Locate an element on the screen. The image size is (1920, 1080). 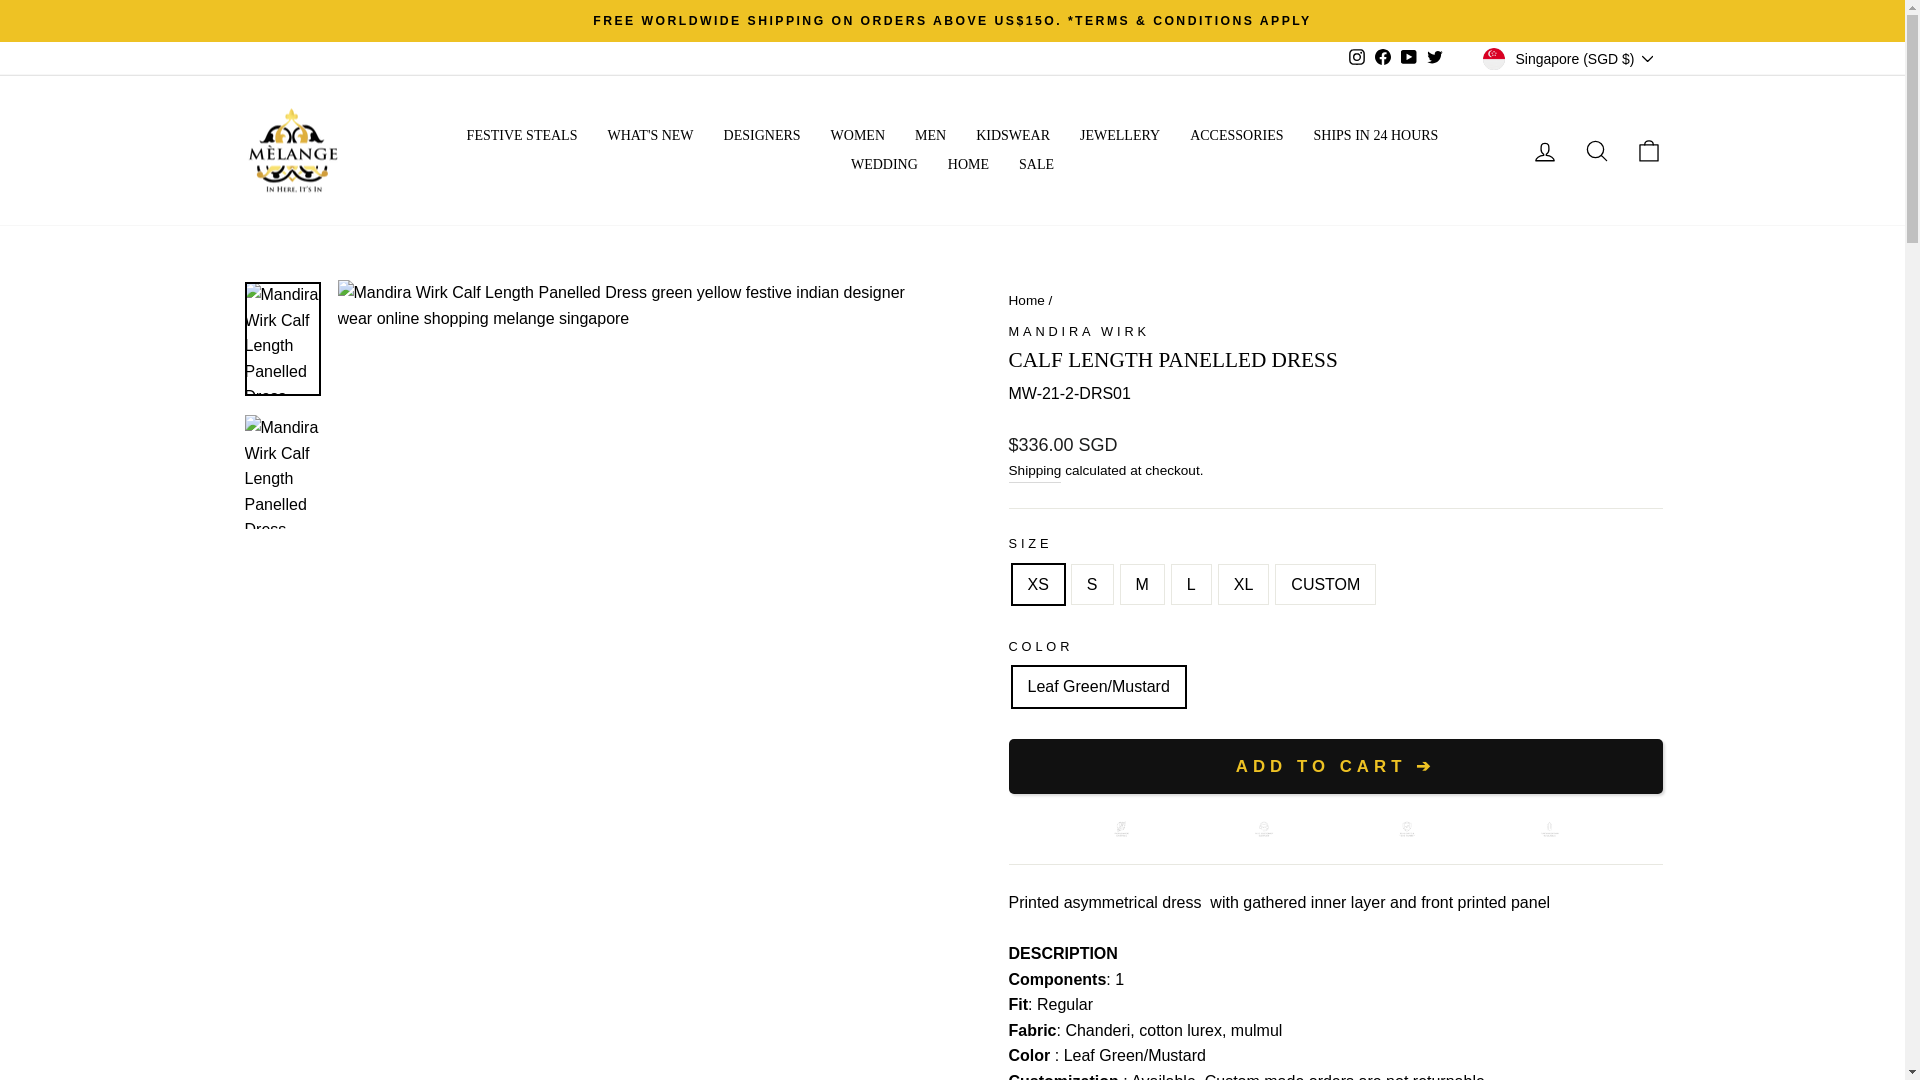
Back to the frontpage is located at coordinates (1026, 300).